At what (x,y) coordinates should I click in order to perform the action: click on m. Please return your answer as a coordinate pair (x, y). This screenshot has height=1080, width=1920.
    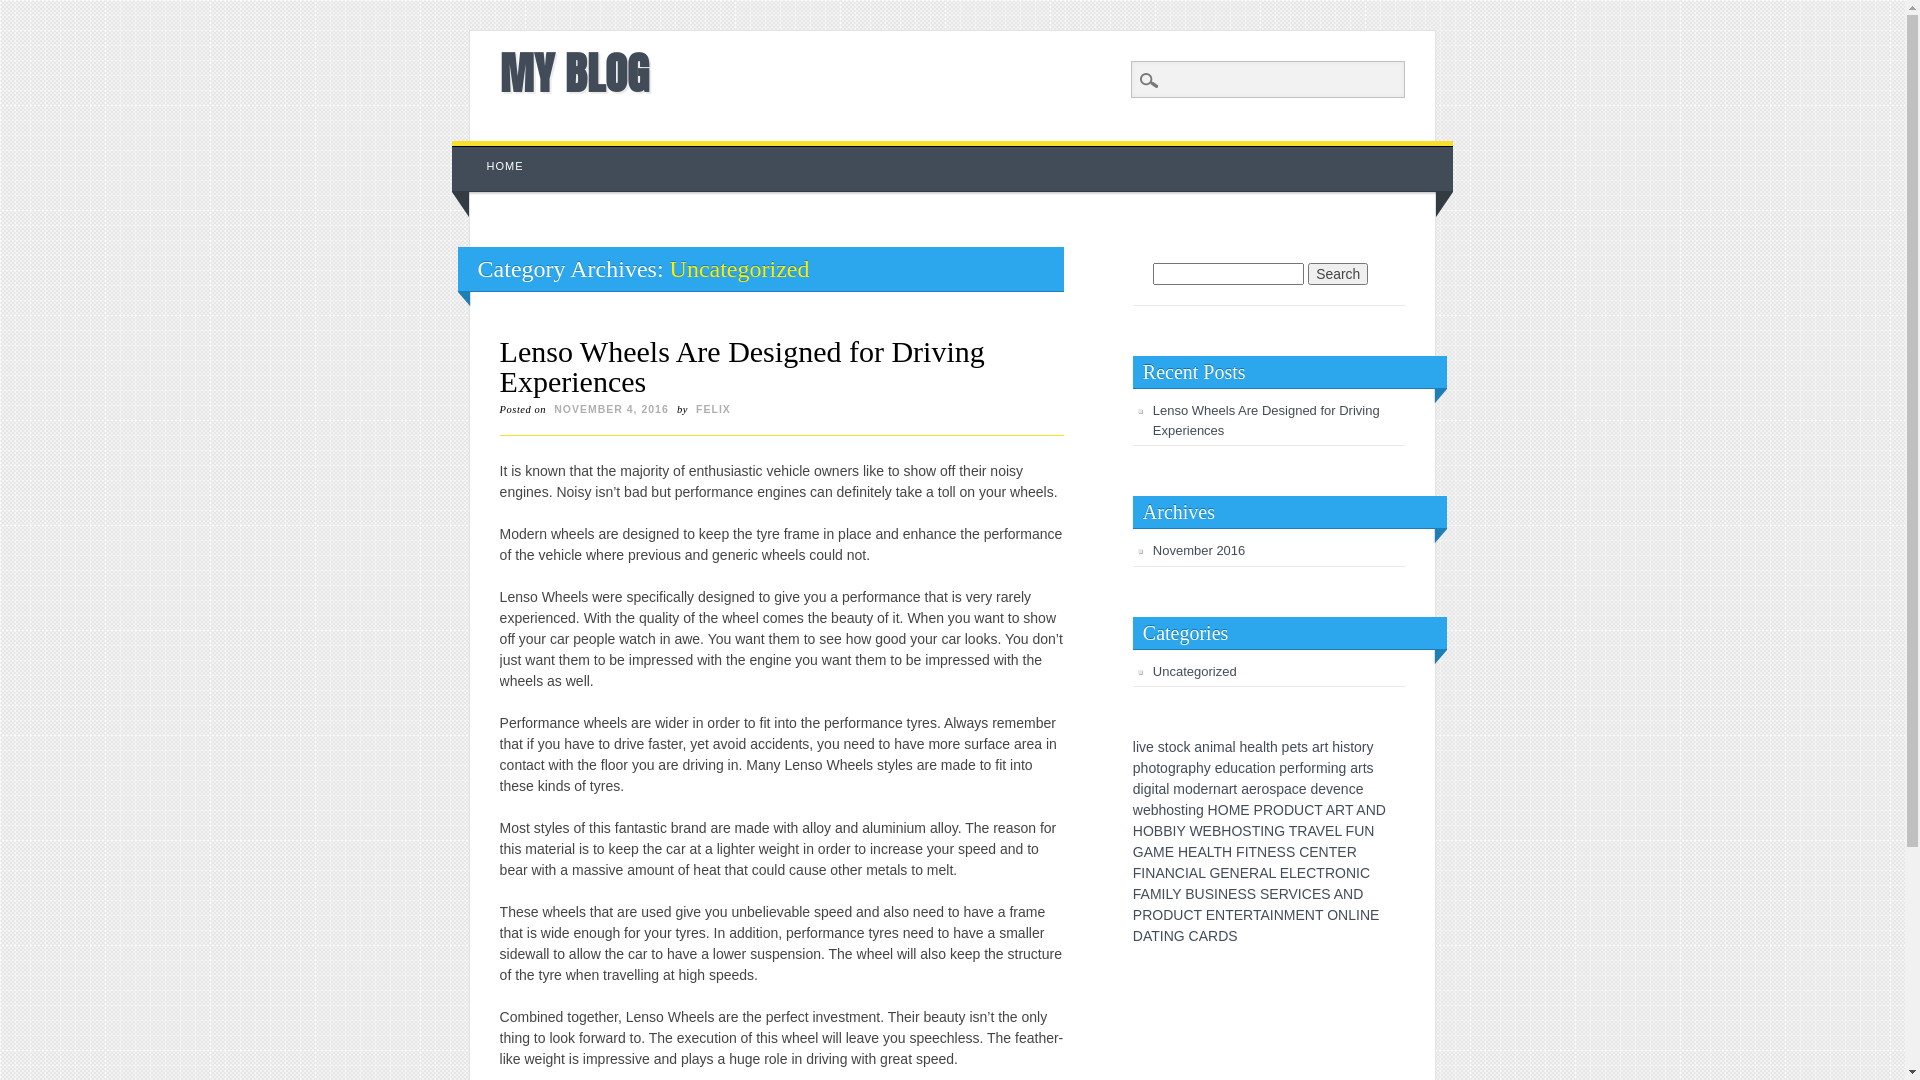
    Looking at the image, I should click on (1219, 747).